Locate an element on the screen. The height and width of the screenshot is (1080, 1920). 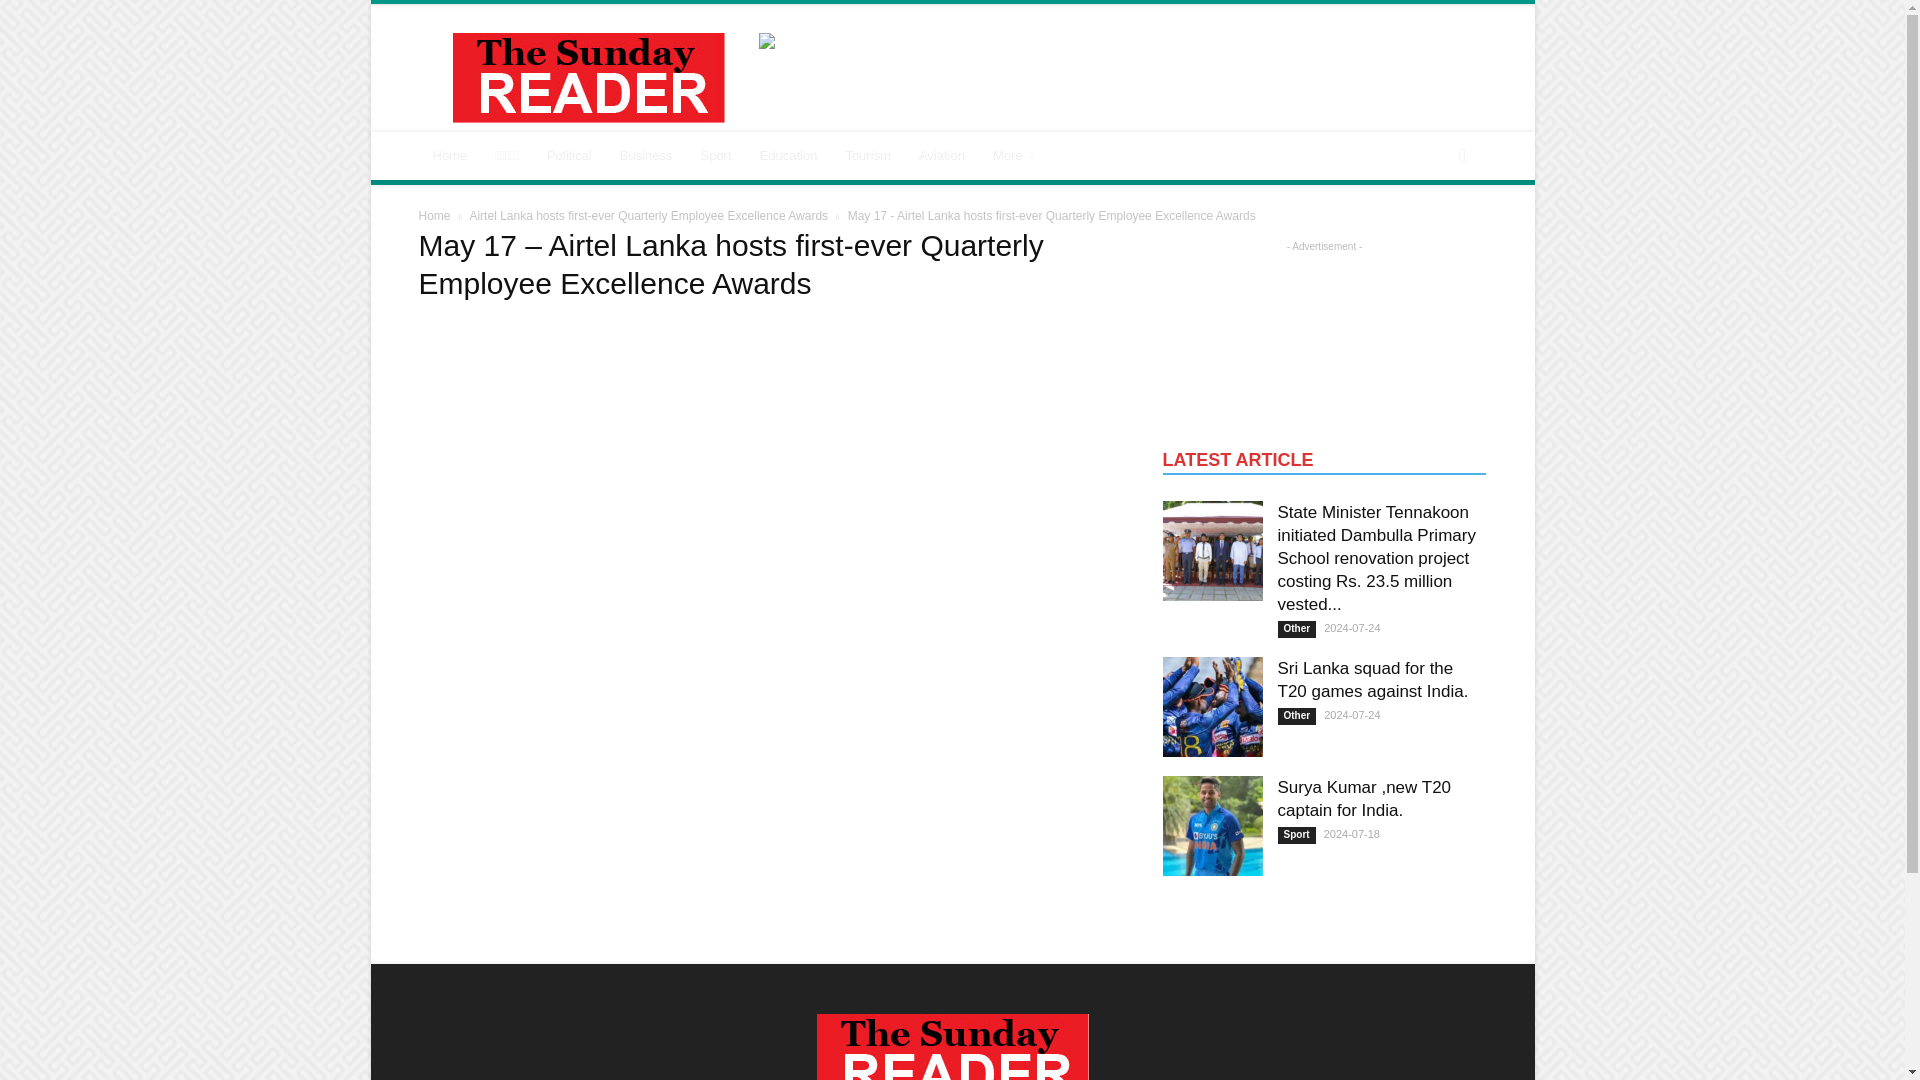
Sport is located at coordinates (714, 156).